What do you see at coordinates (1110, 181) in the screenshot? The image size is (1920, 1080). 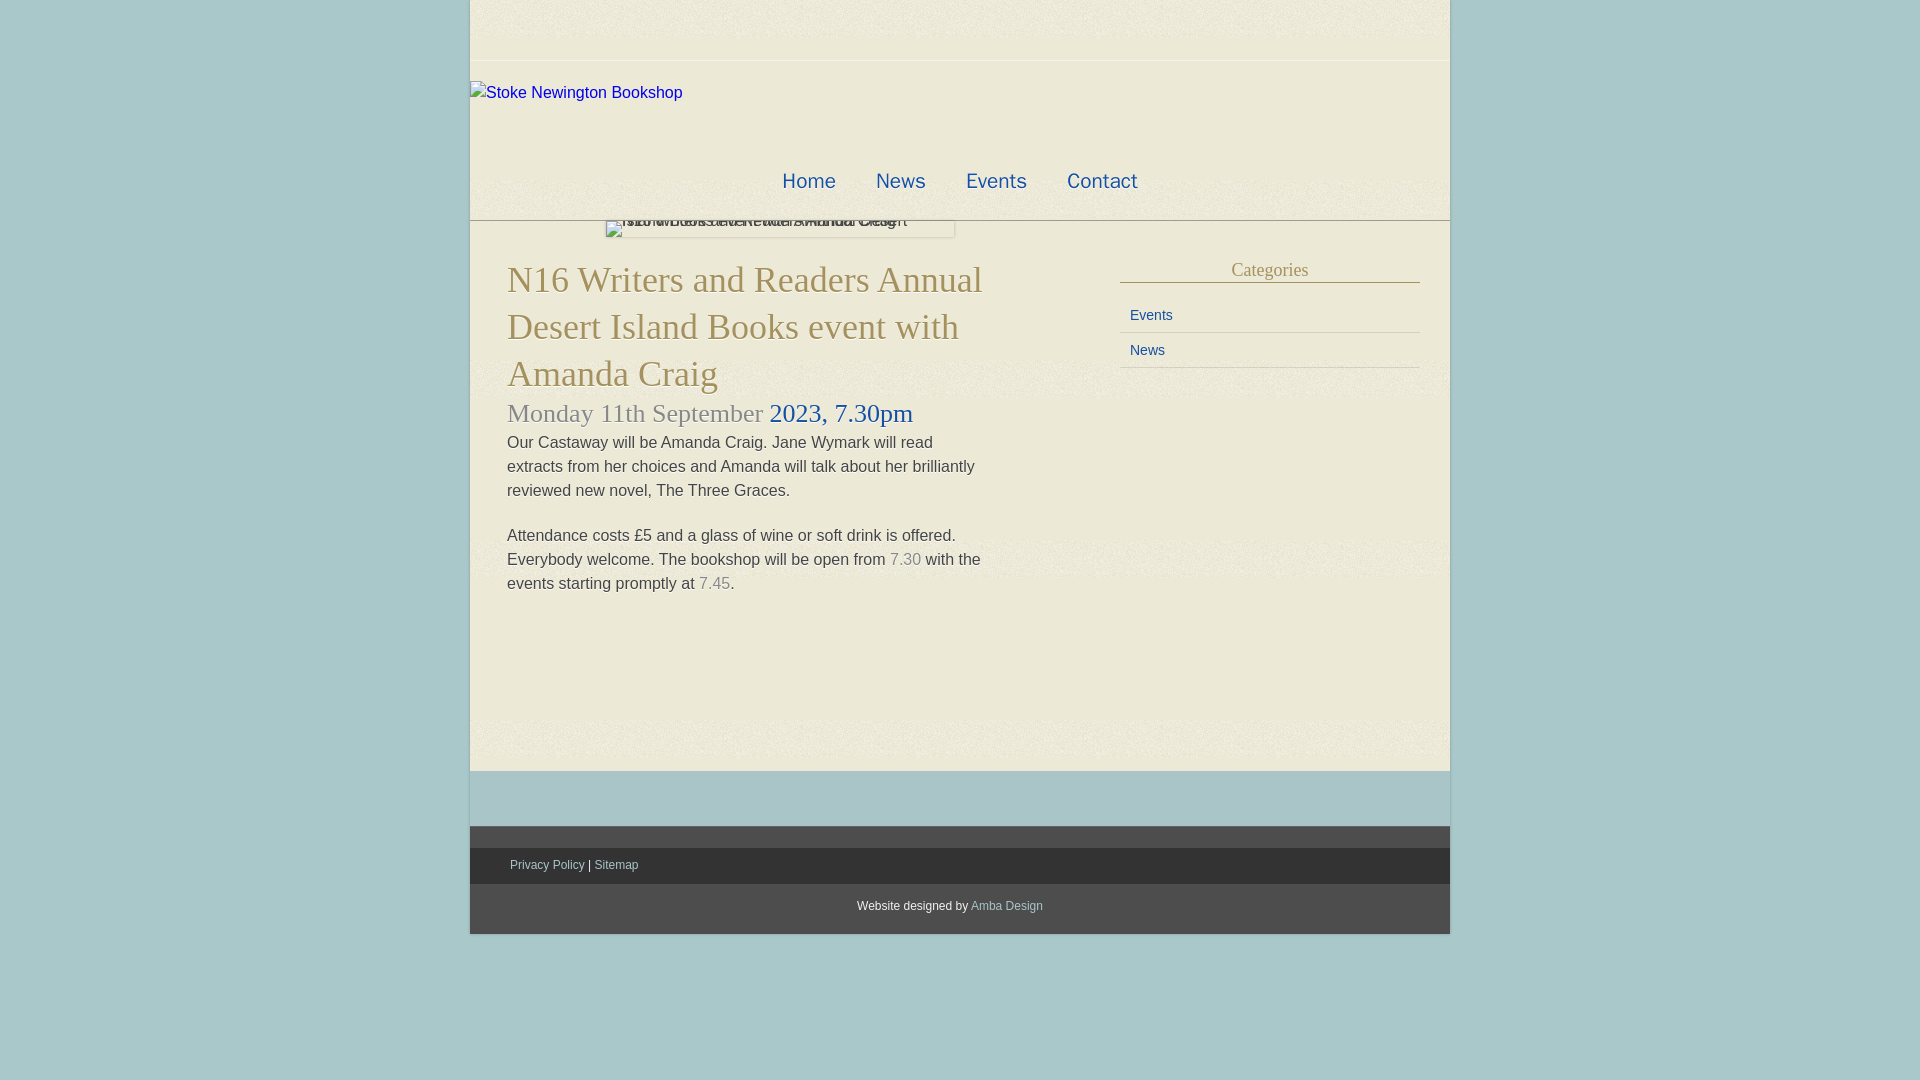 I see `Contact` at bounding box center [1110, 181].